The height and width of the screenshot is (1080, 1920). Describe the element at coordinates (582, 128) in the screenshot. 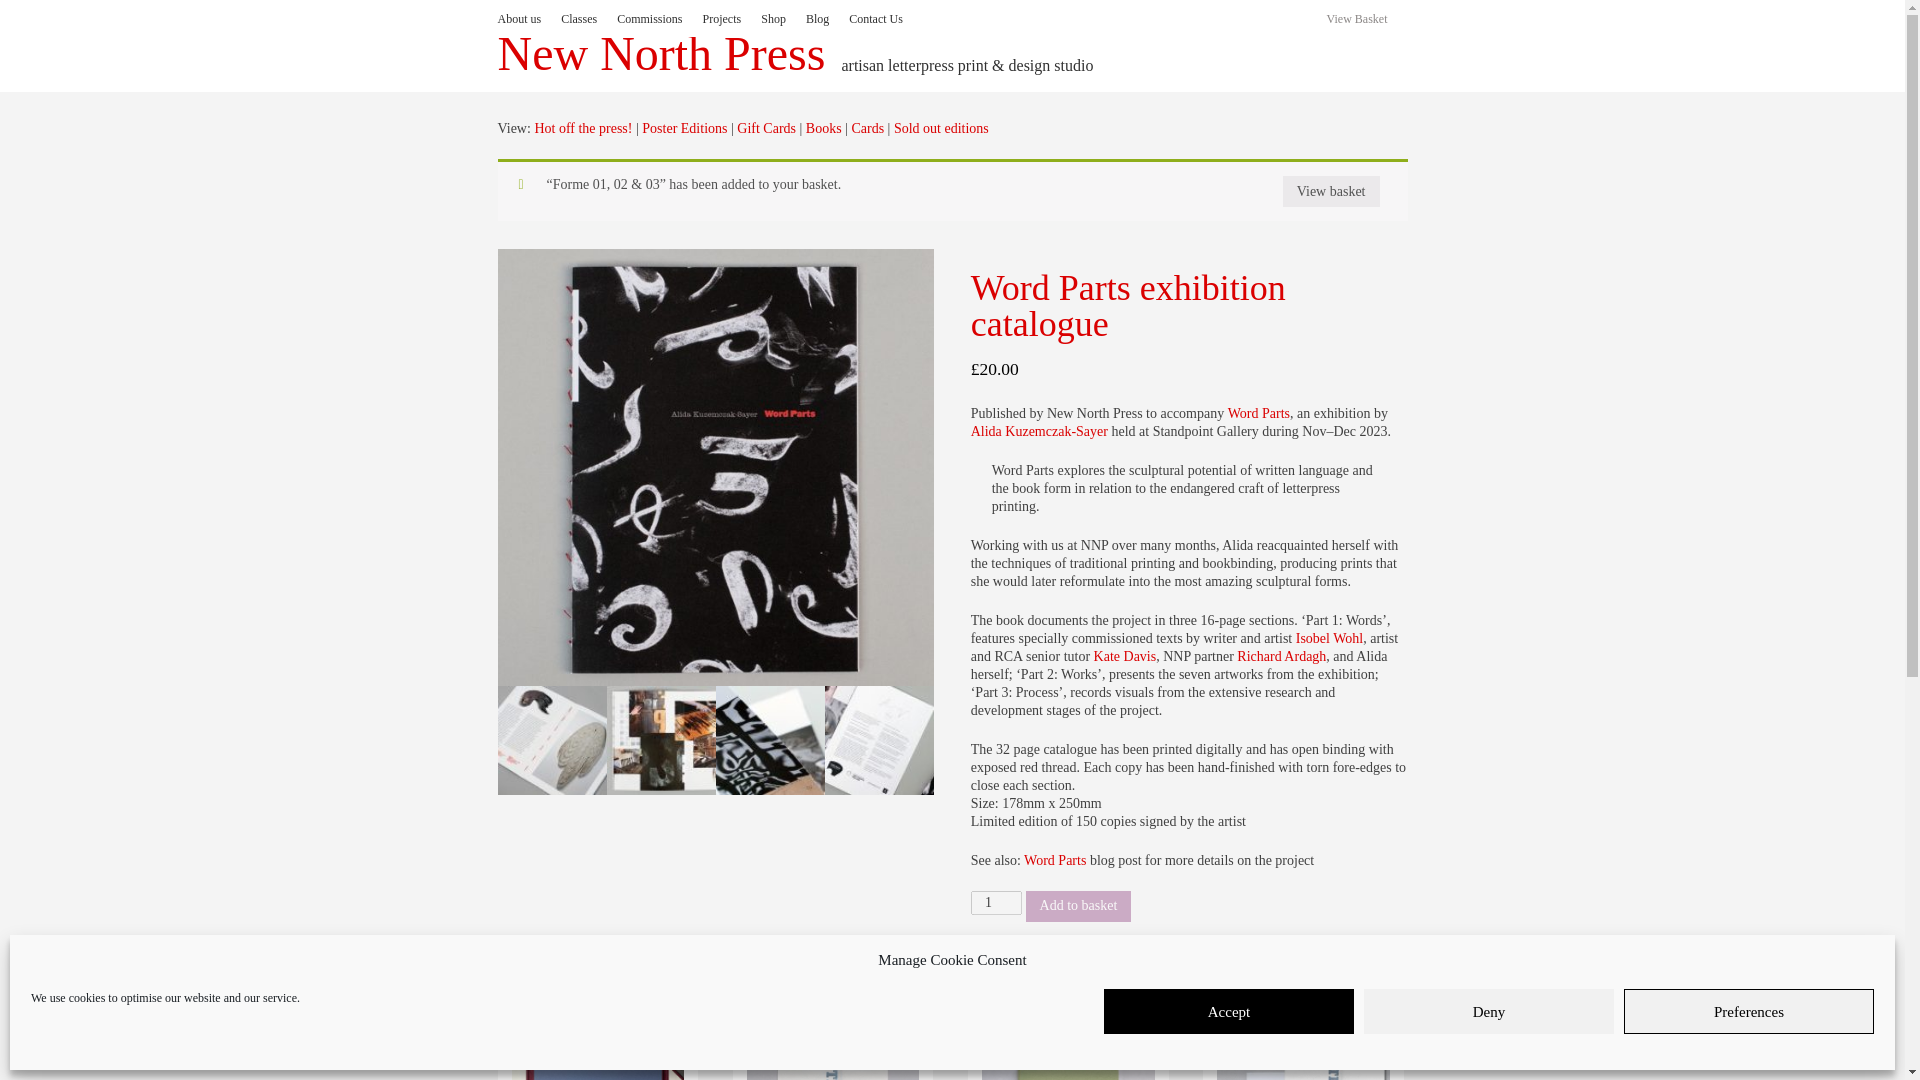

I see `Hot off the press!` at that location.